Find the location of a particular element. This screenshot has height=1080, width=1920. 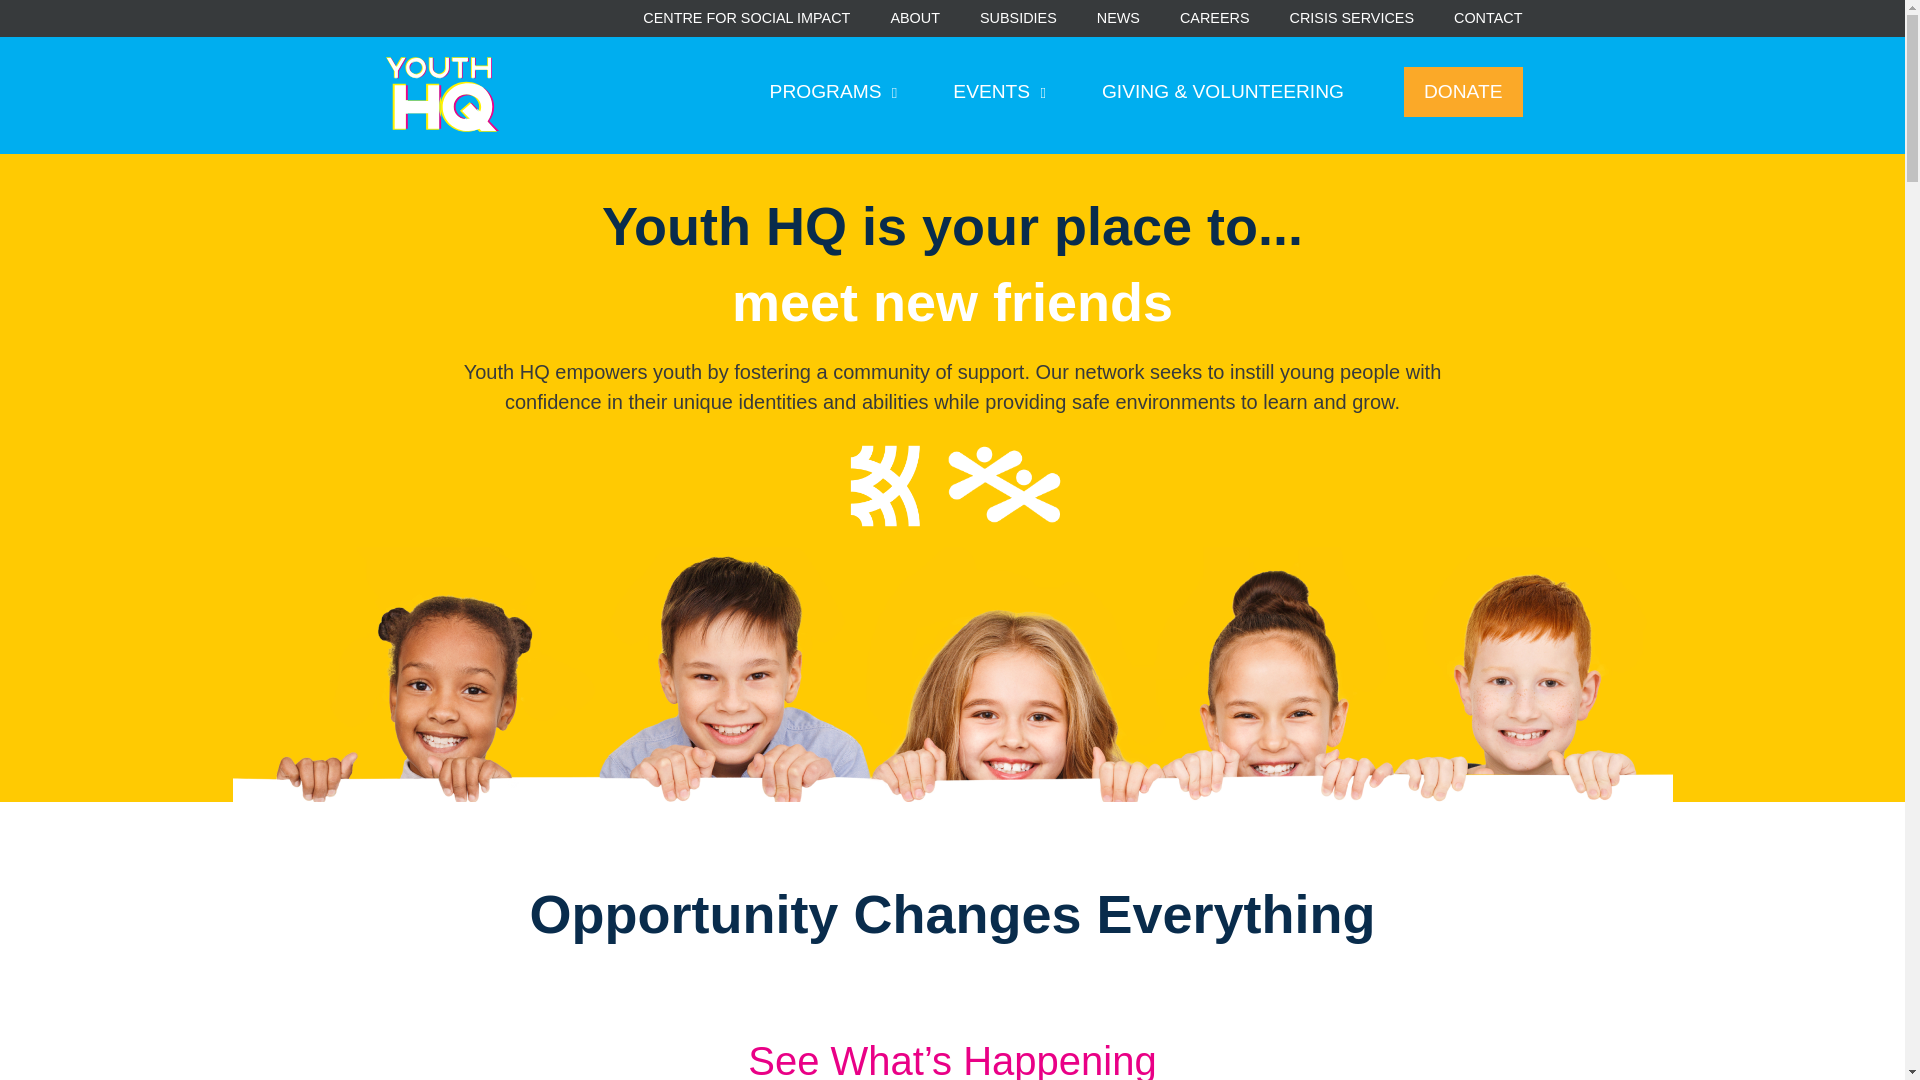

ABOUT is located at coordinates (915, 18).